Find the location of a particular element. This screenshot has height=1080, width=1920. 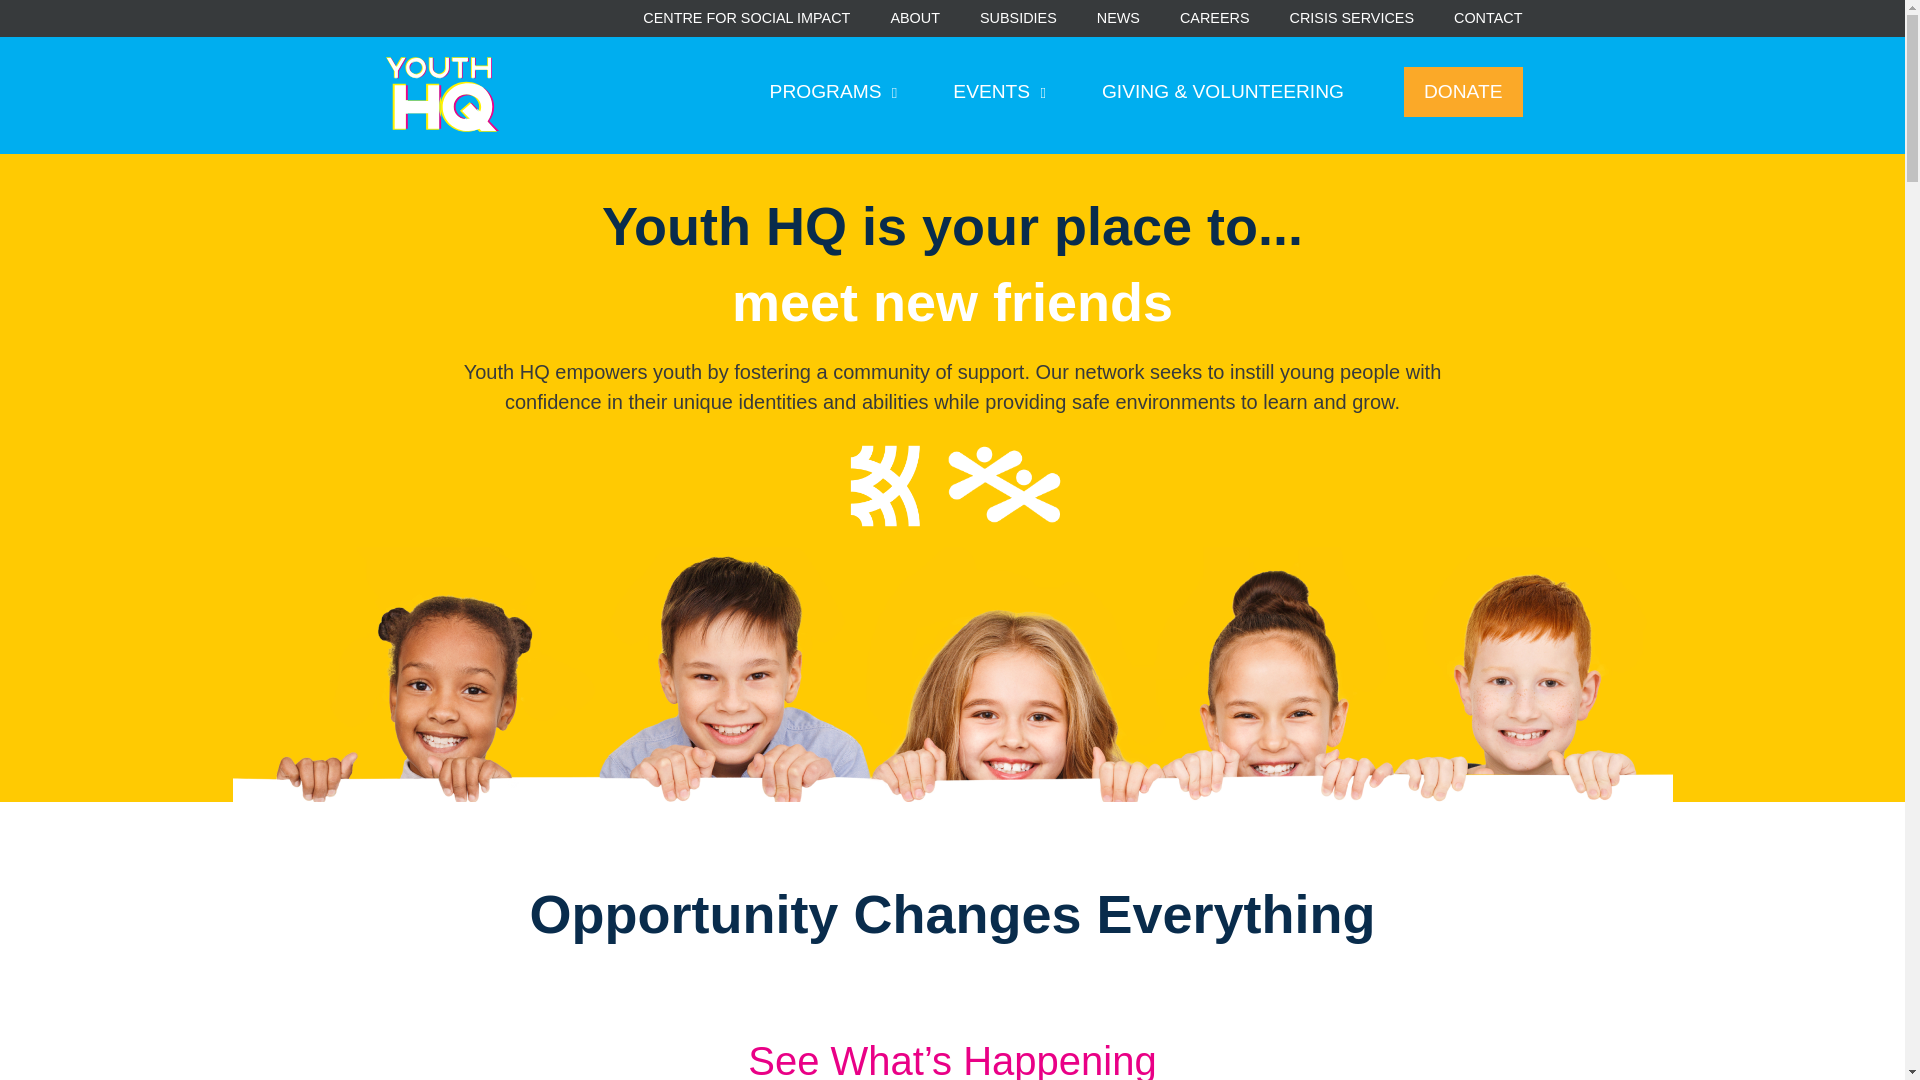

ABOUT is located at coordinates (915, 18).